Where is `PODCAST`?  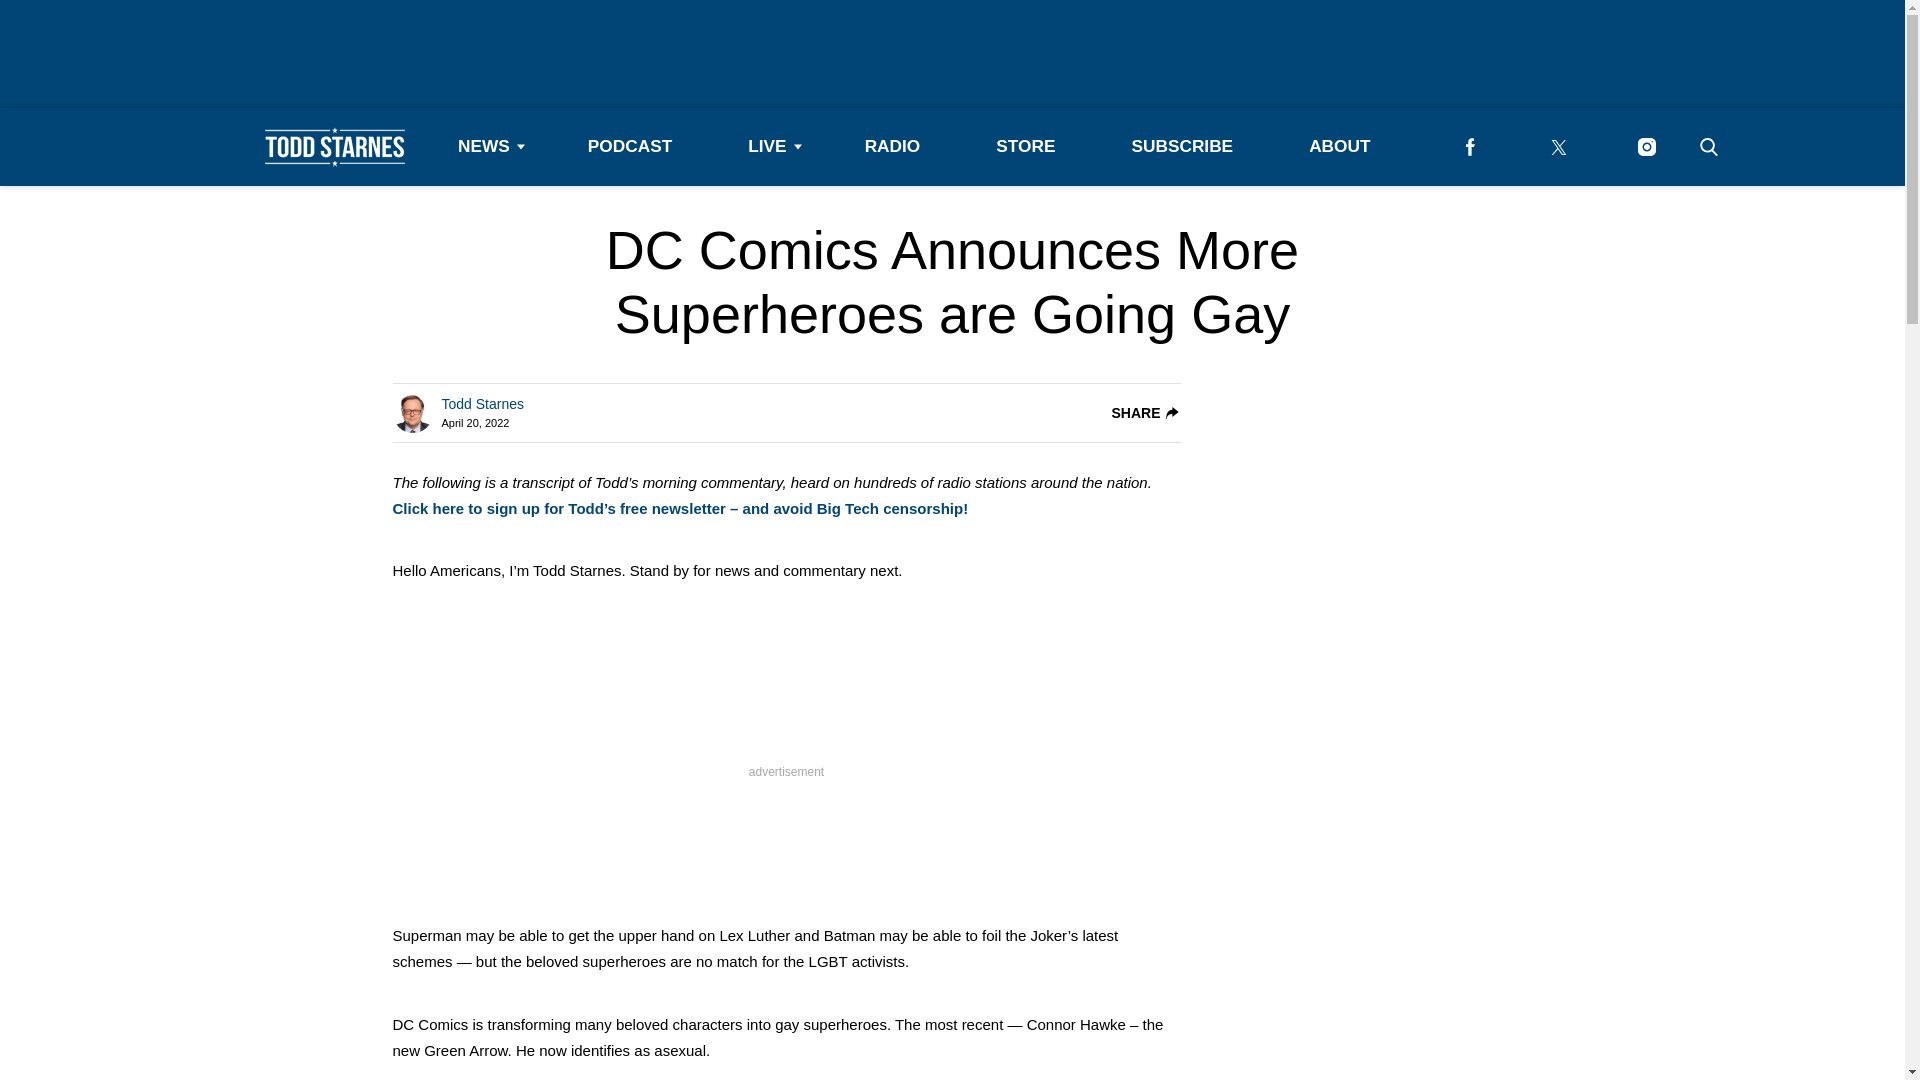 PODCAST is located at coordinates (630, 146).